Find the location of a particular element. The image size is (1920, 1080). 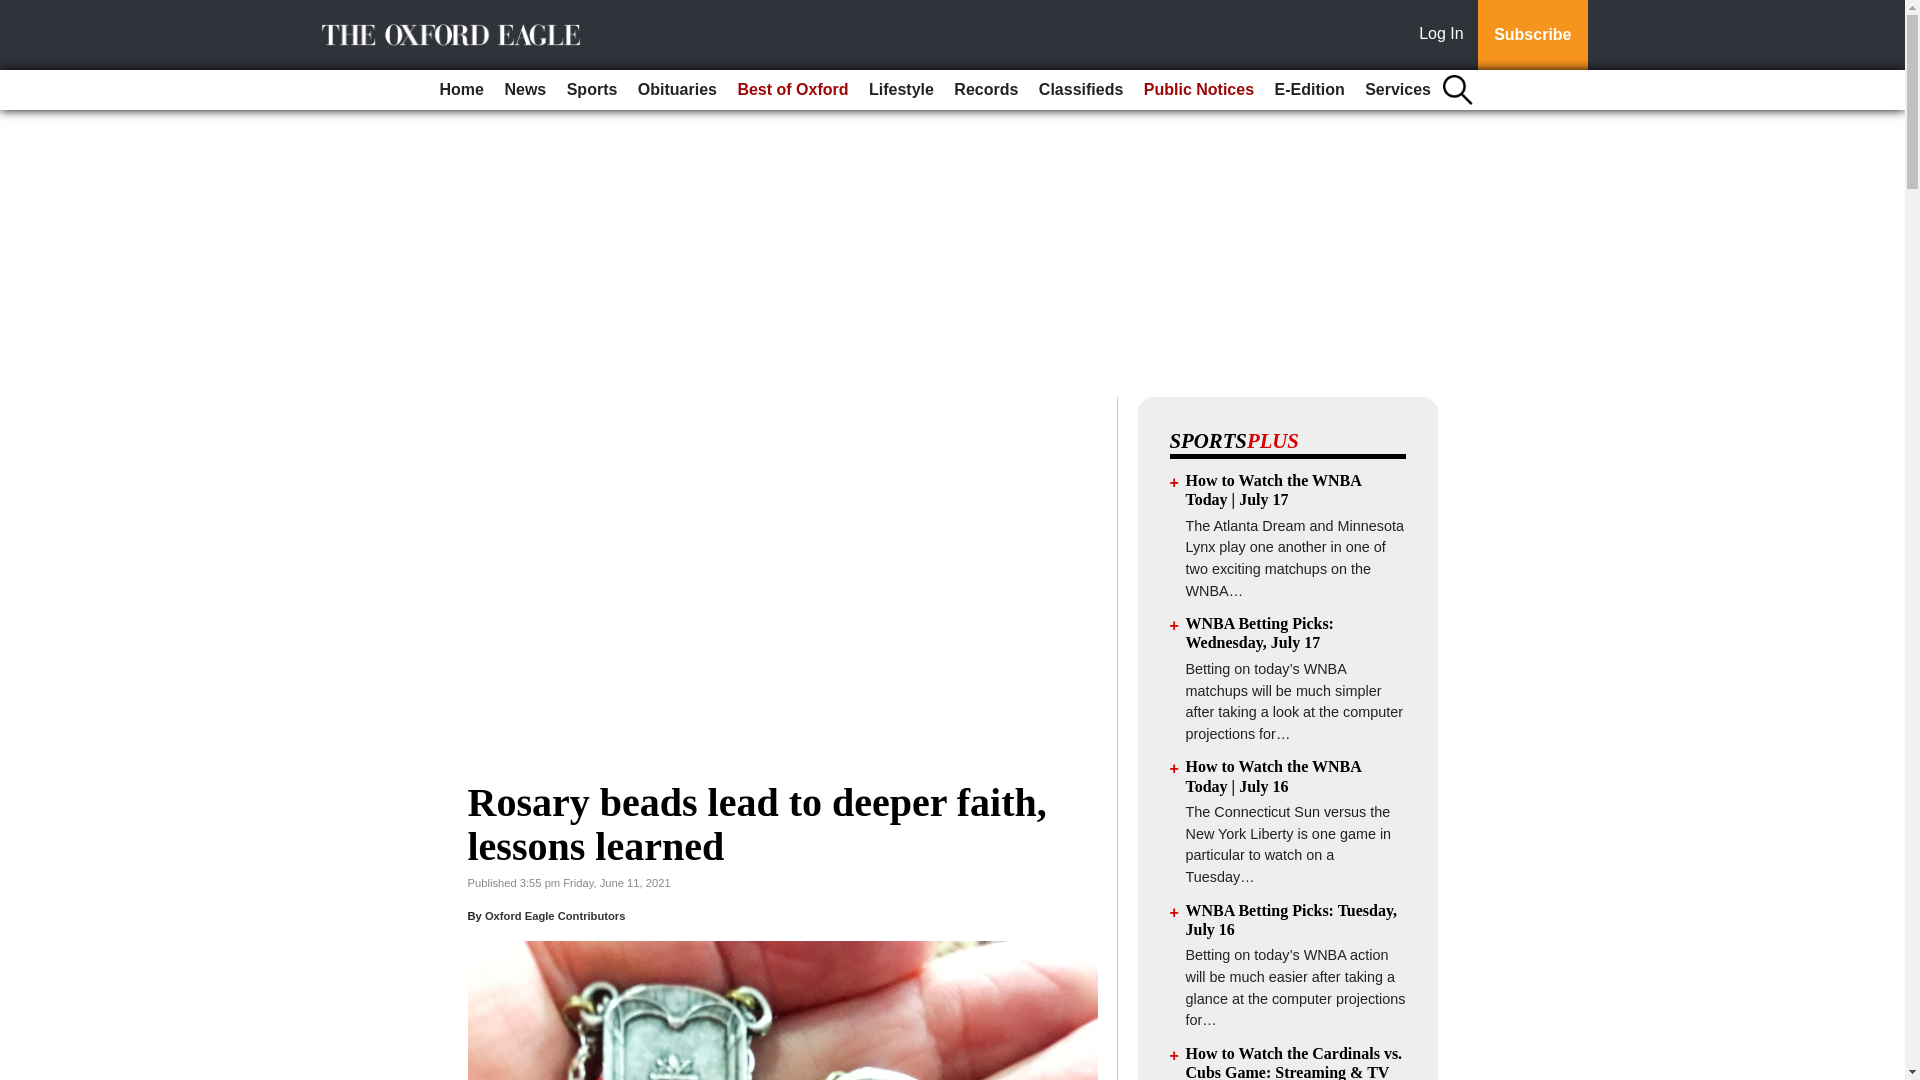

WNBA Betting Picks: Tuesday, July 16 is located at coordinates (1292, 920).